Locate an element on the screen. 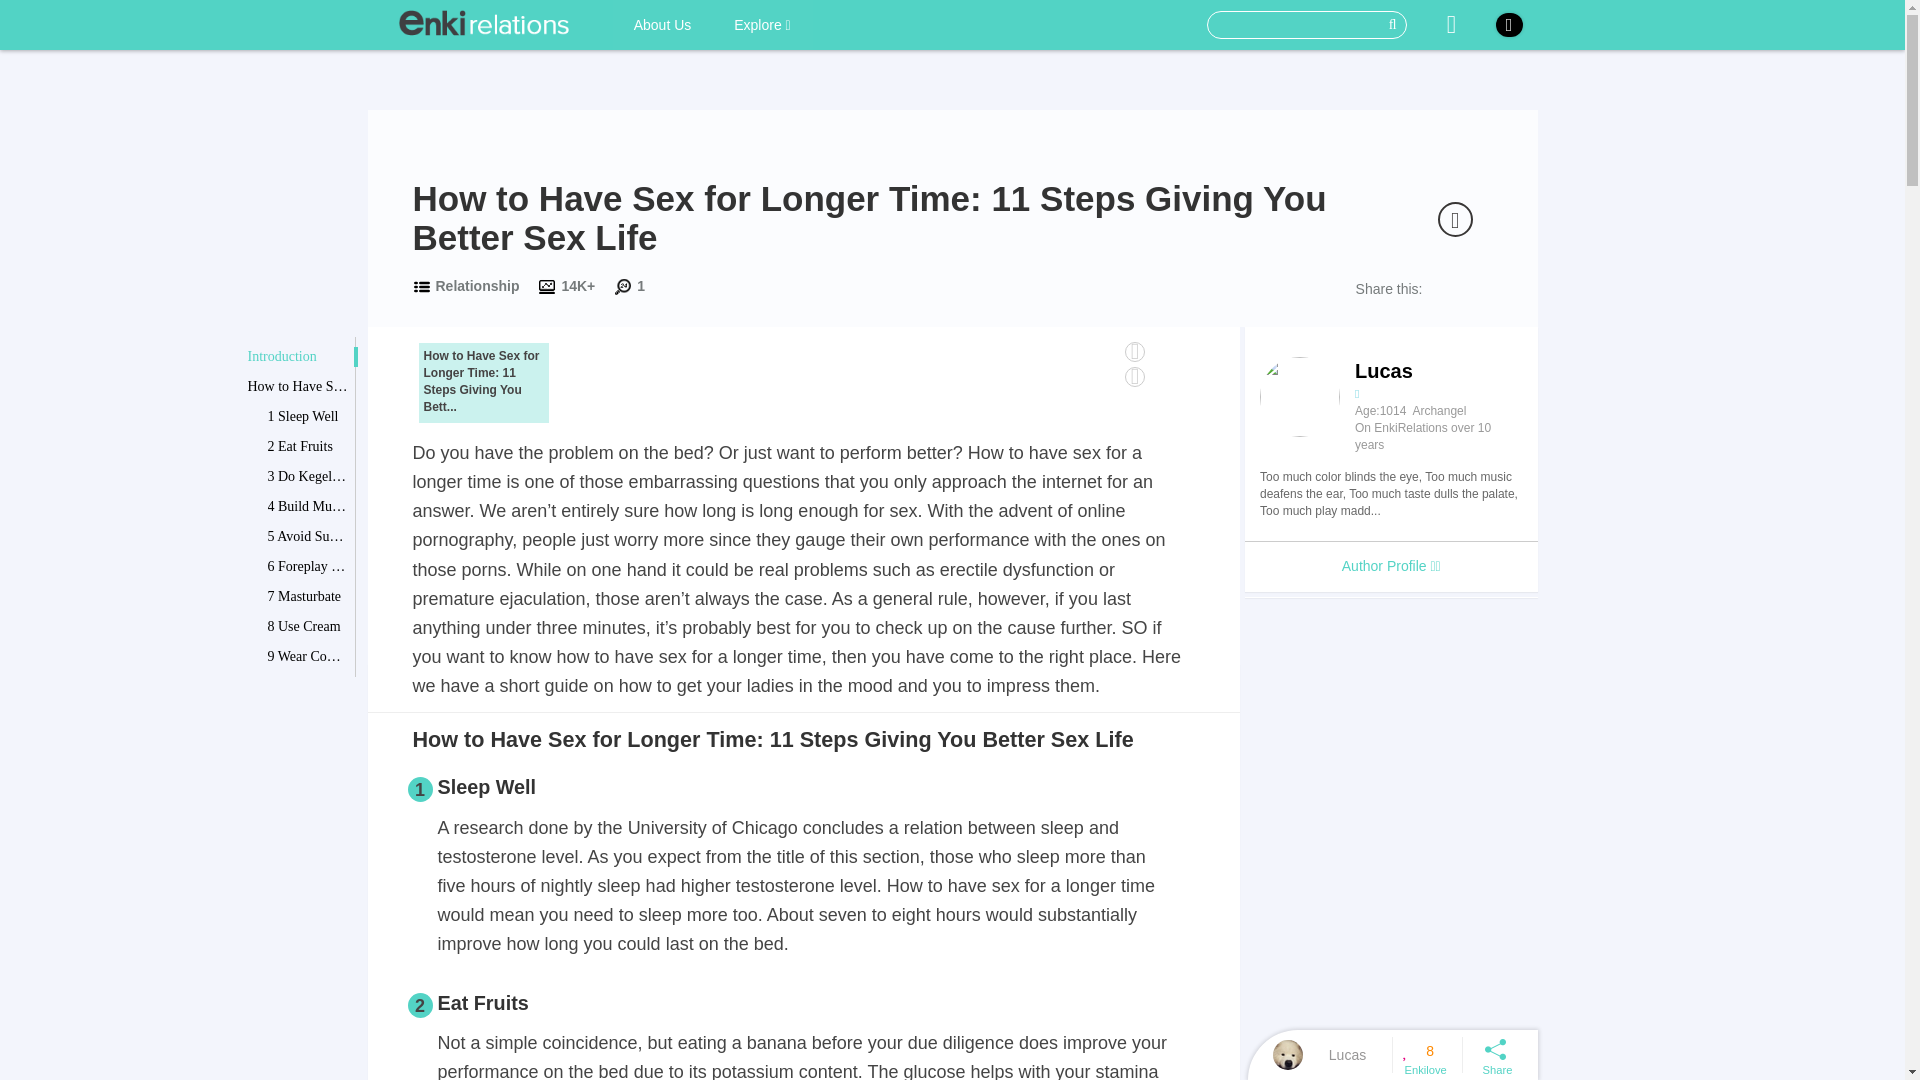  Introduction is located at coordinates (297, 356).